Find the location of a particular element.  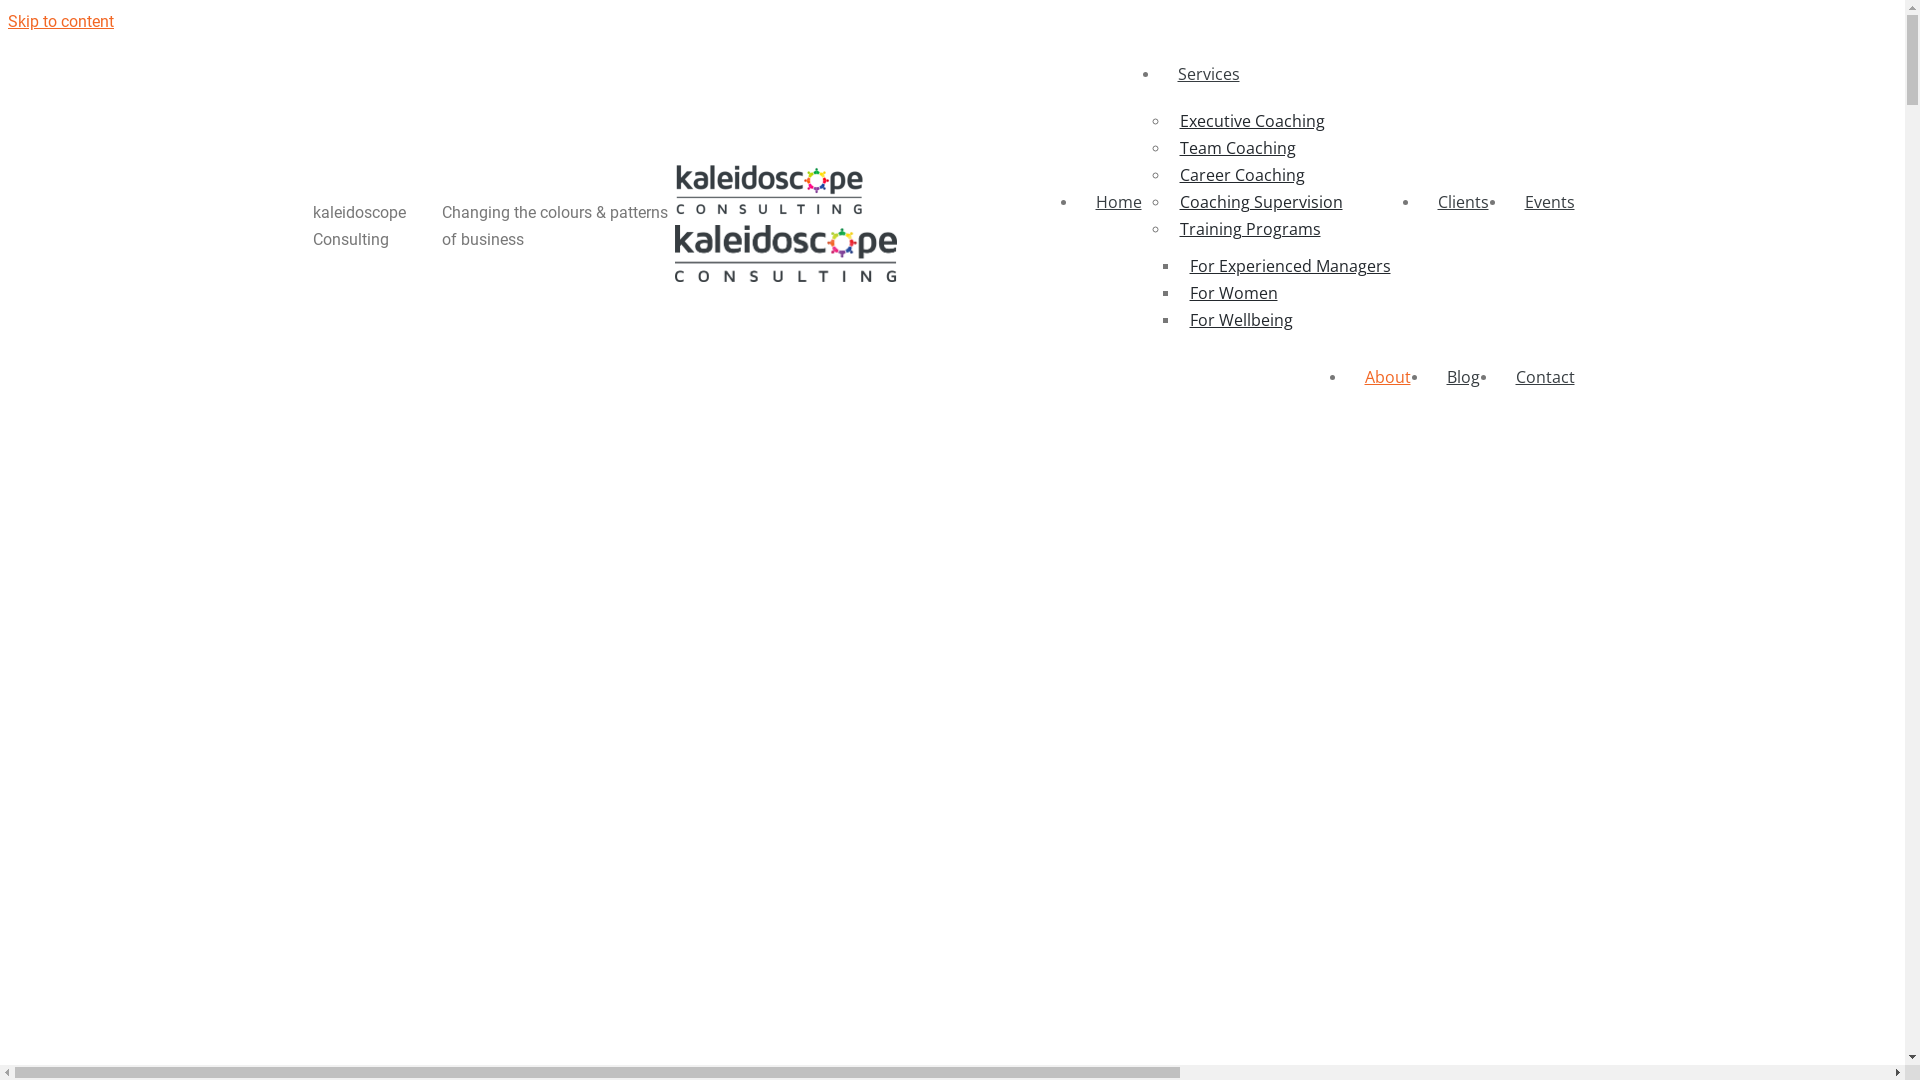

Executive Coaching is located at coordinates (1252, 122).